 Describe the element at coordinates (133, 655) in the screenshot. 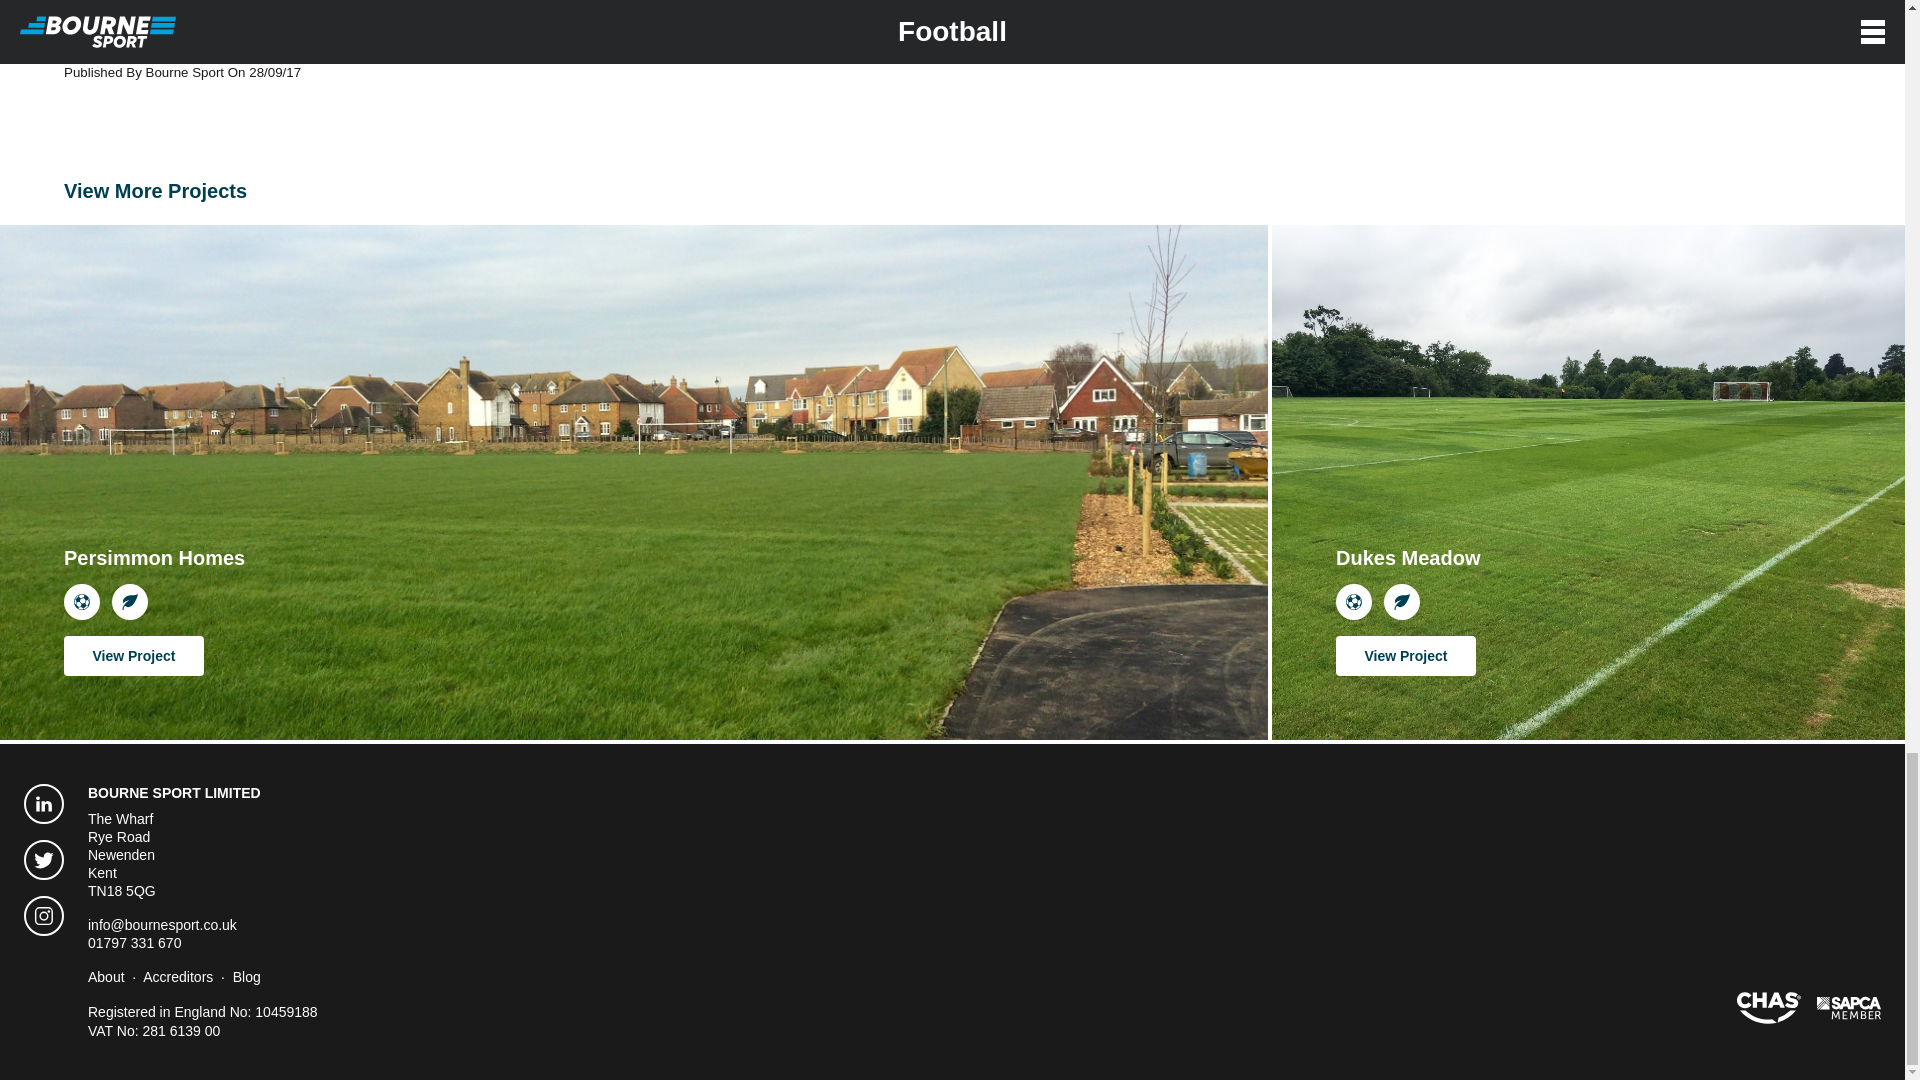

I see `View Project` at that location.